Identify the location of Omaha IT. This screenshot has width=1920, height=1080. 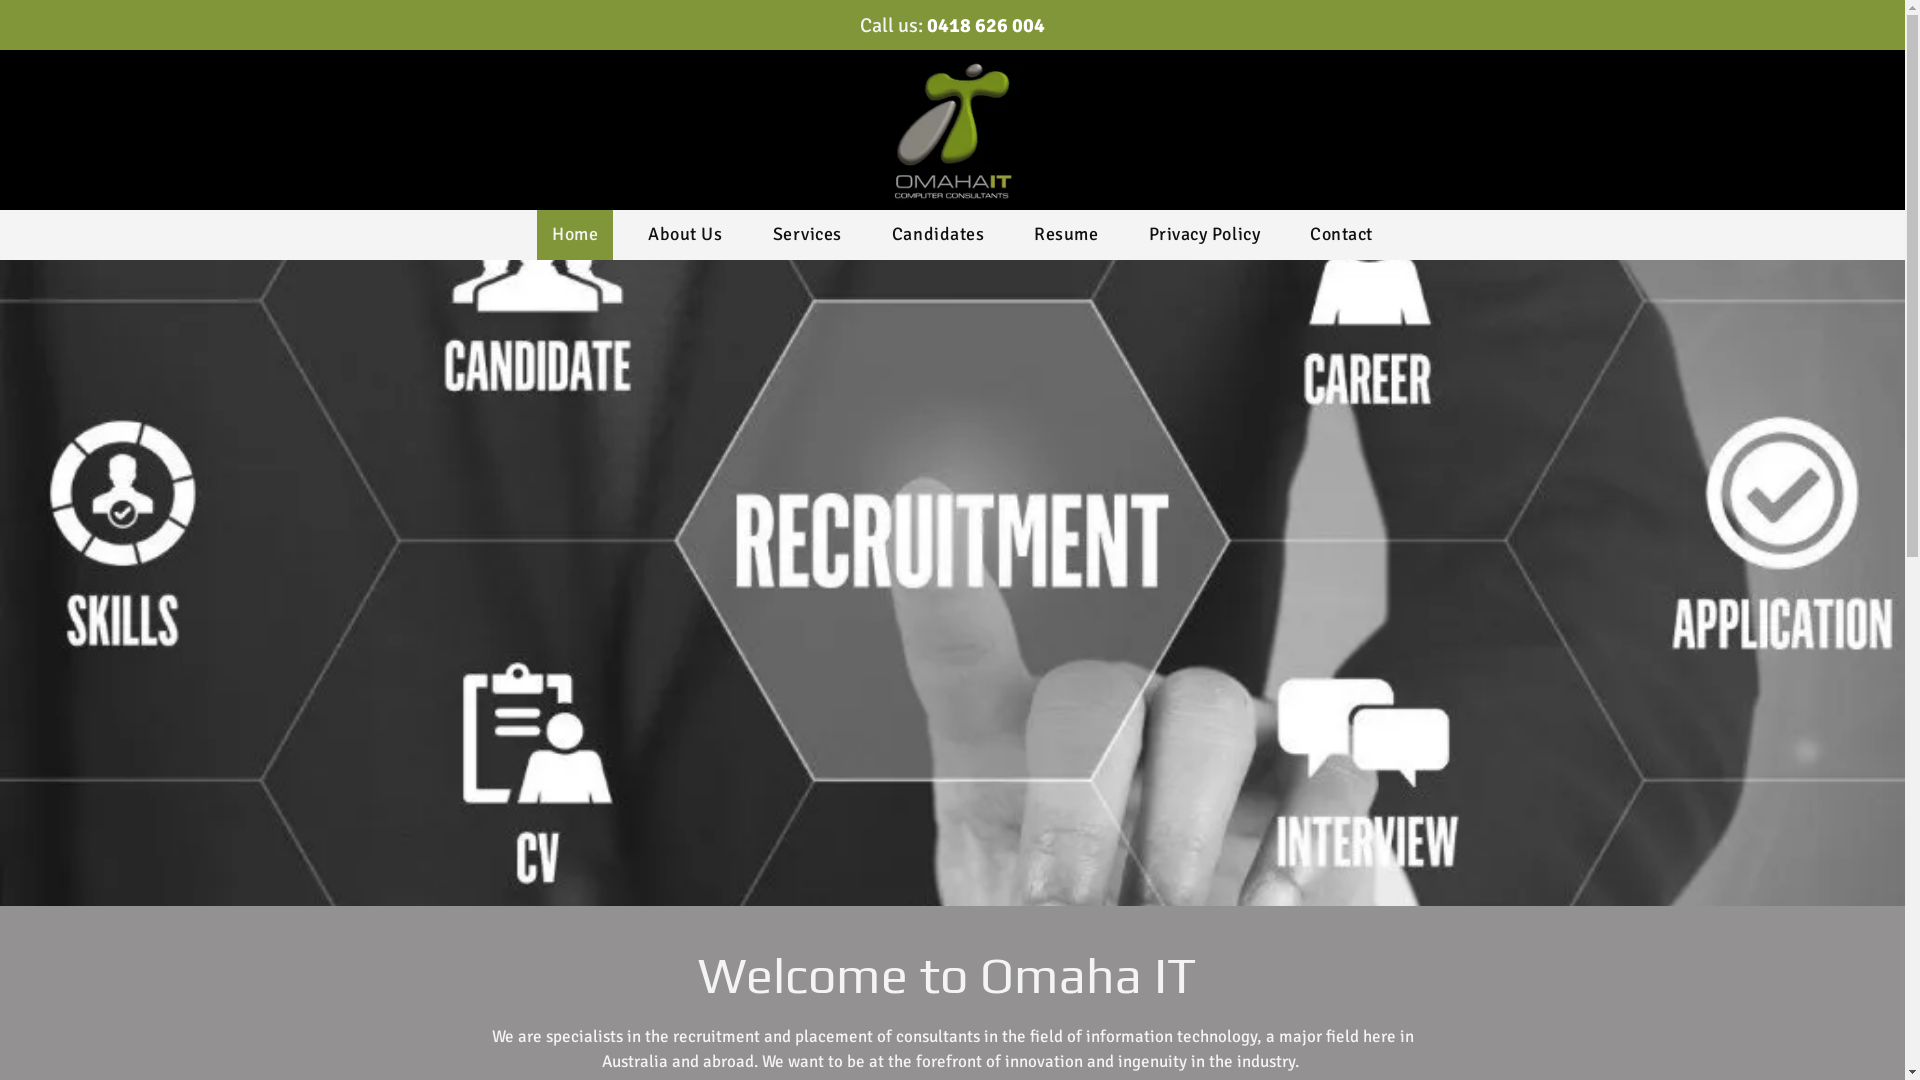
(953, 130).